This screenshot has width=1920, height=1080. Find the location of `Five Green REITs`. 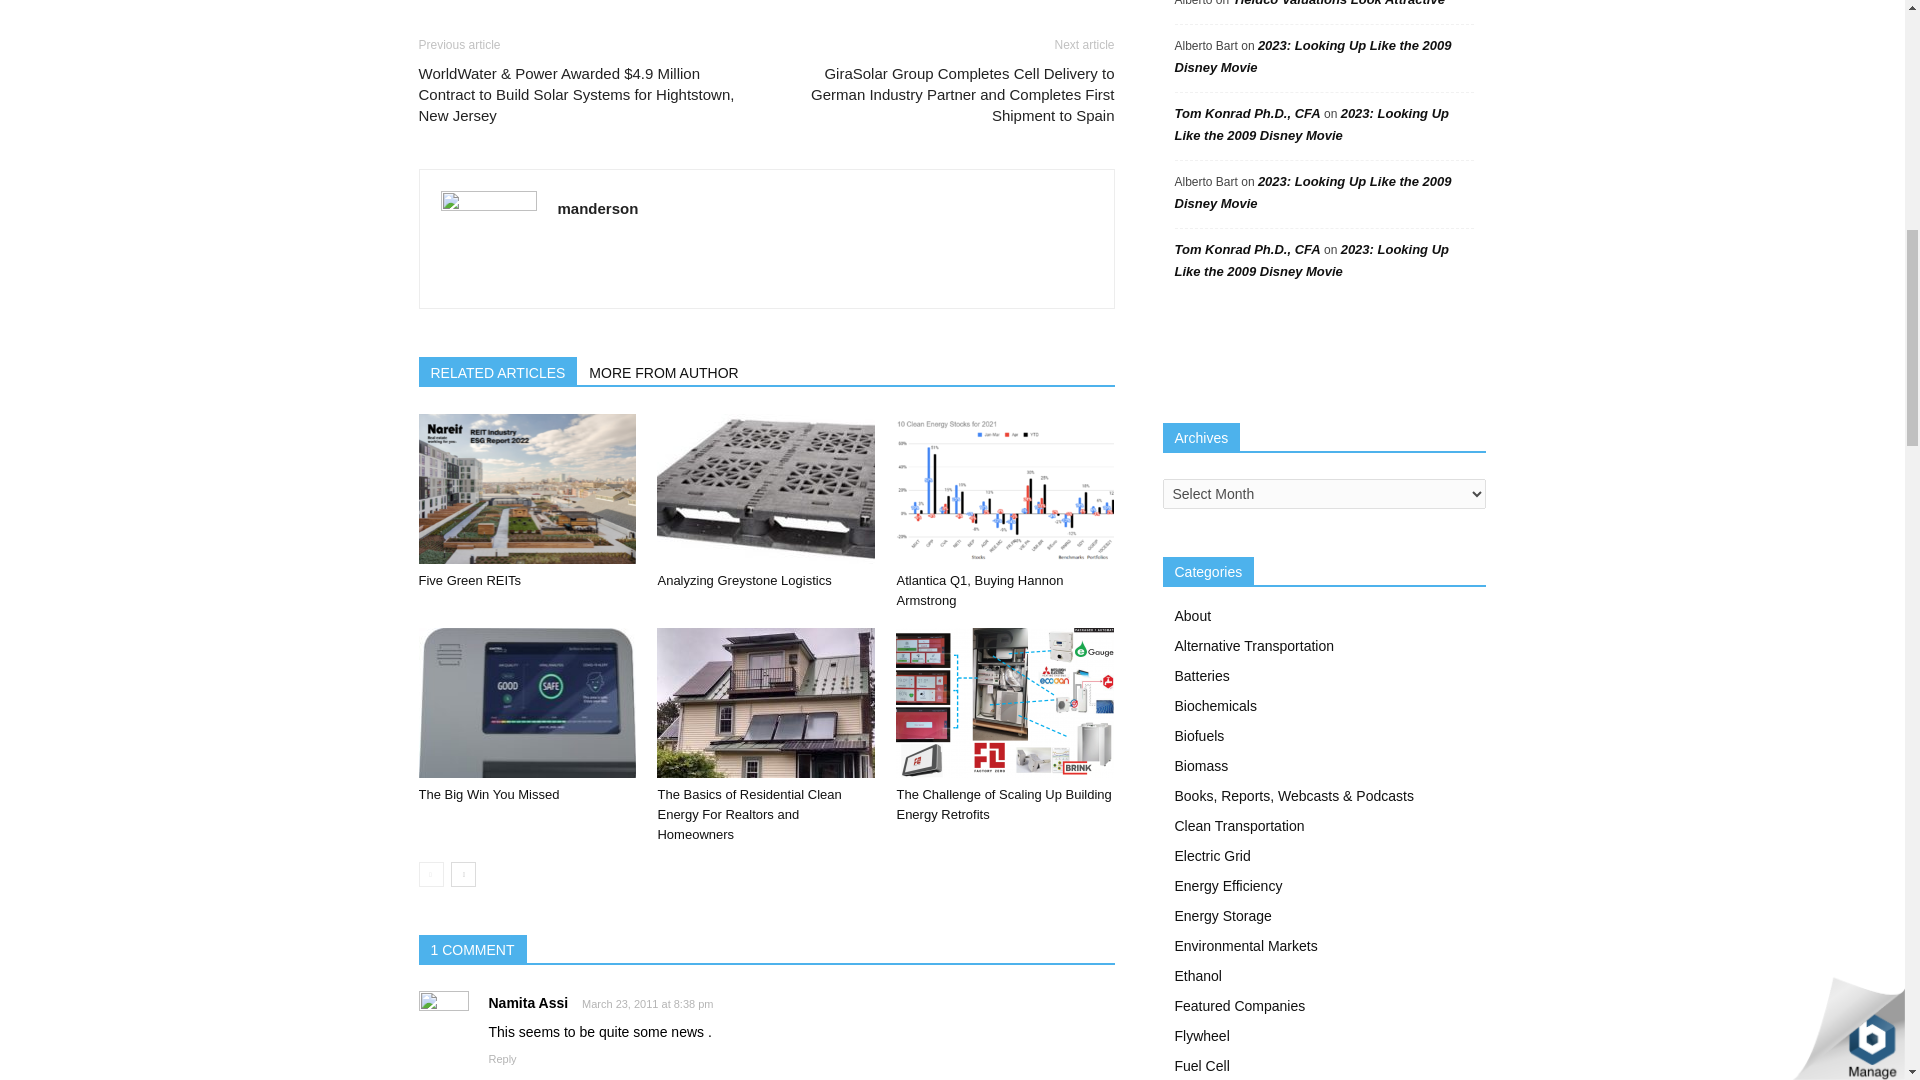

Five Green REITs is located at coordinates (469, 580).